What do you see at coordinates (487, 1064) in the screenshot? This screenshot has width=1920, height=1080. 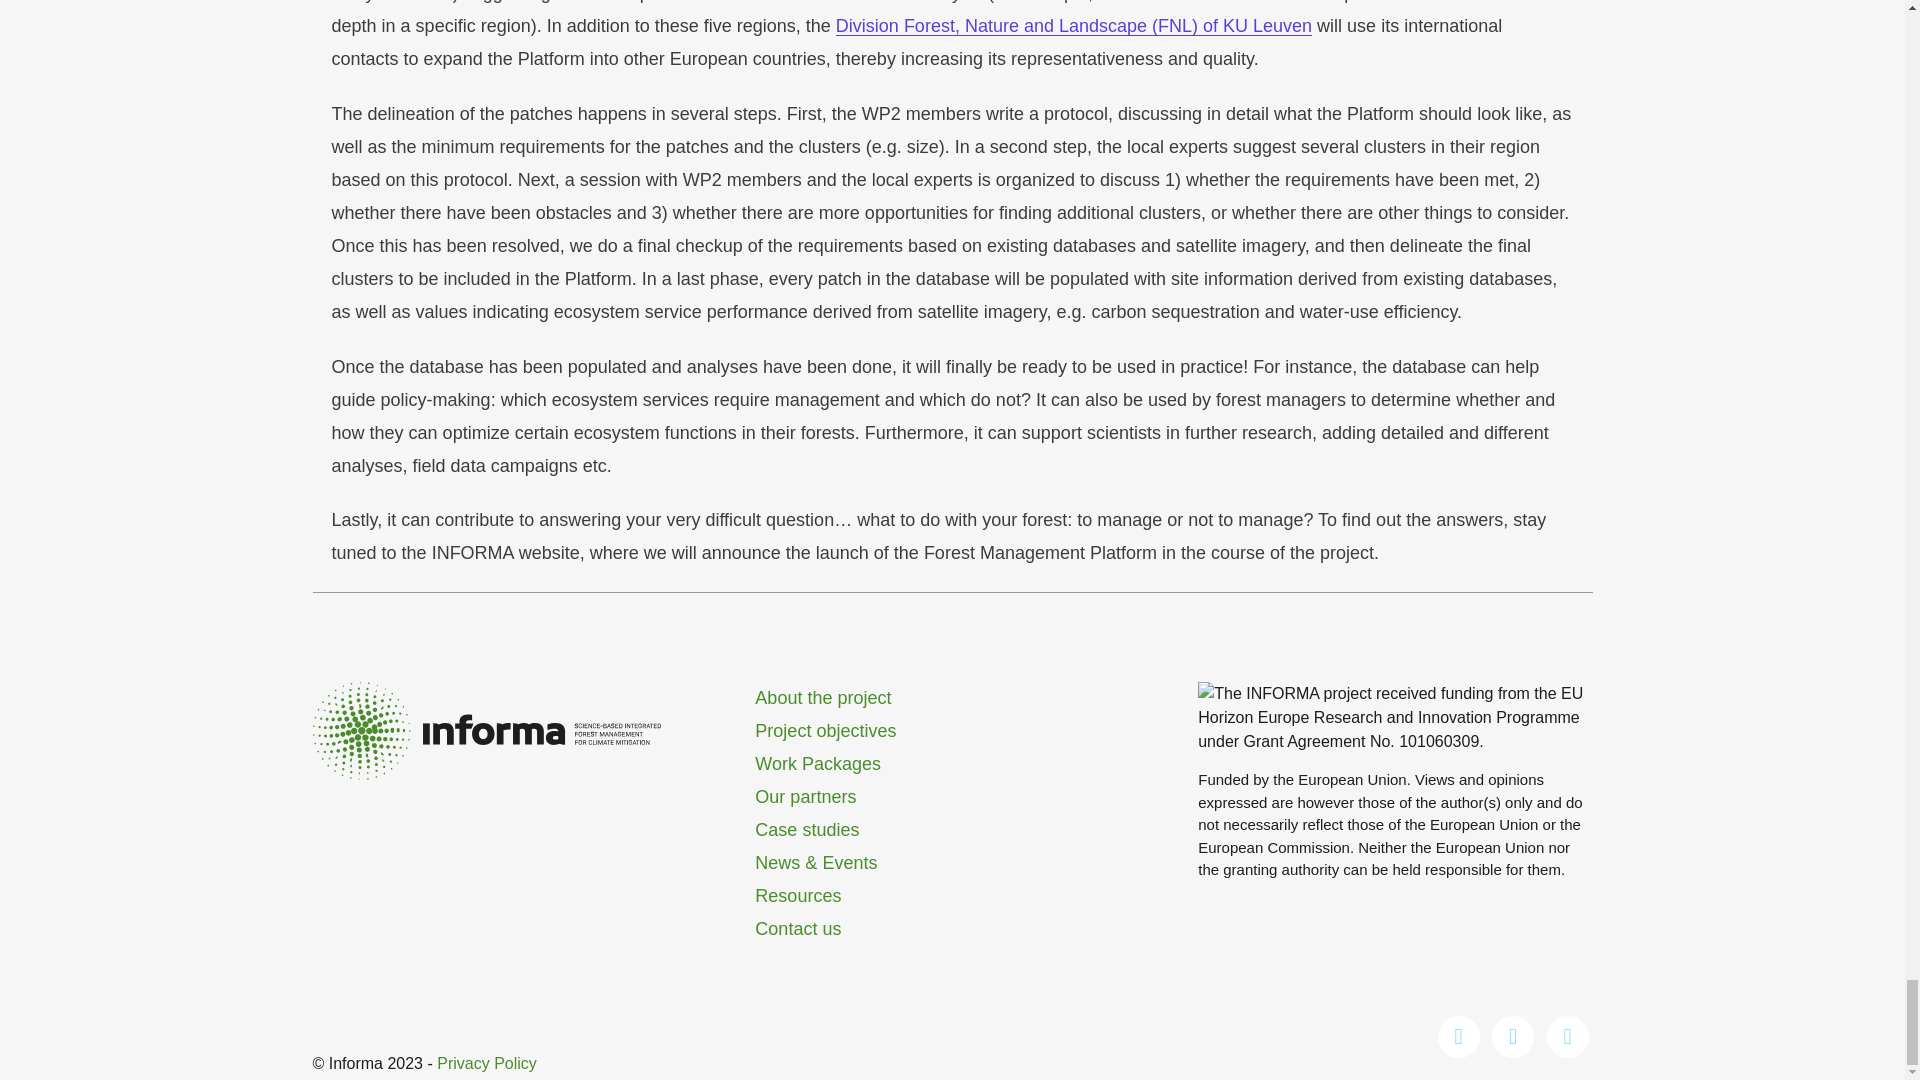 I see `Privacy Policy` at bounding box center [487, 1064].